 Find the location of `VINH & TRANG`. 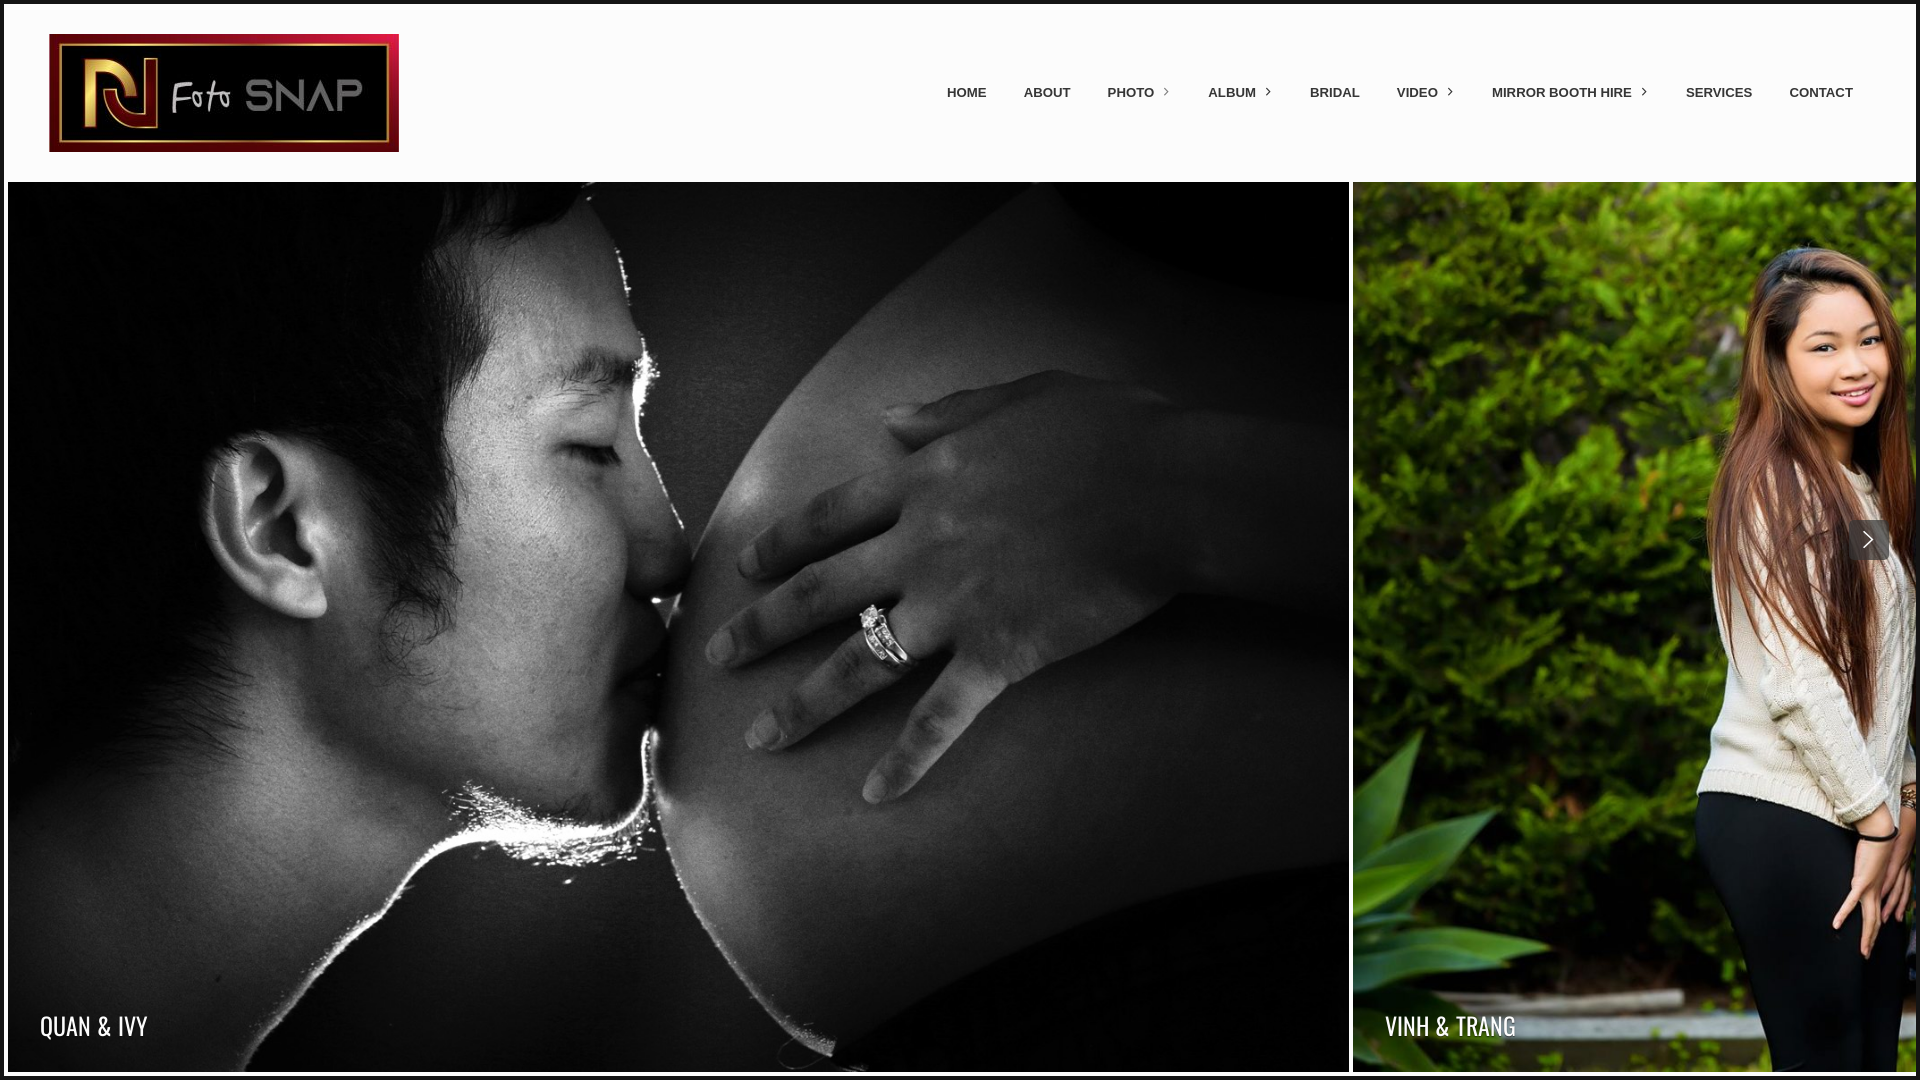

VINH & TRANG is located at coordinates (1450, 1025).